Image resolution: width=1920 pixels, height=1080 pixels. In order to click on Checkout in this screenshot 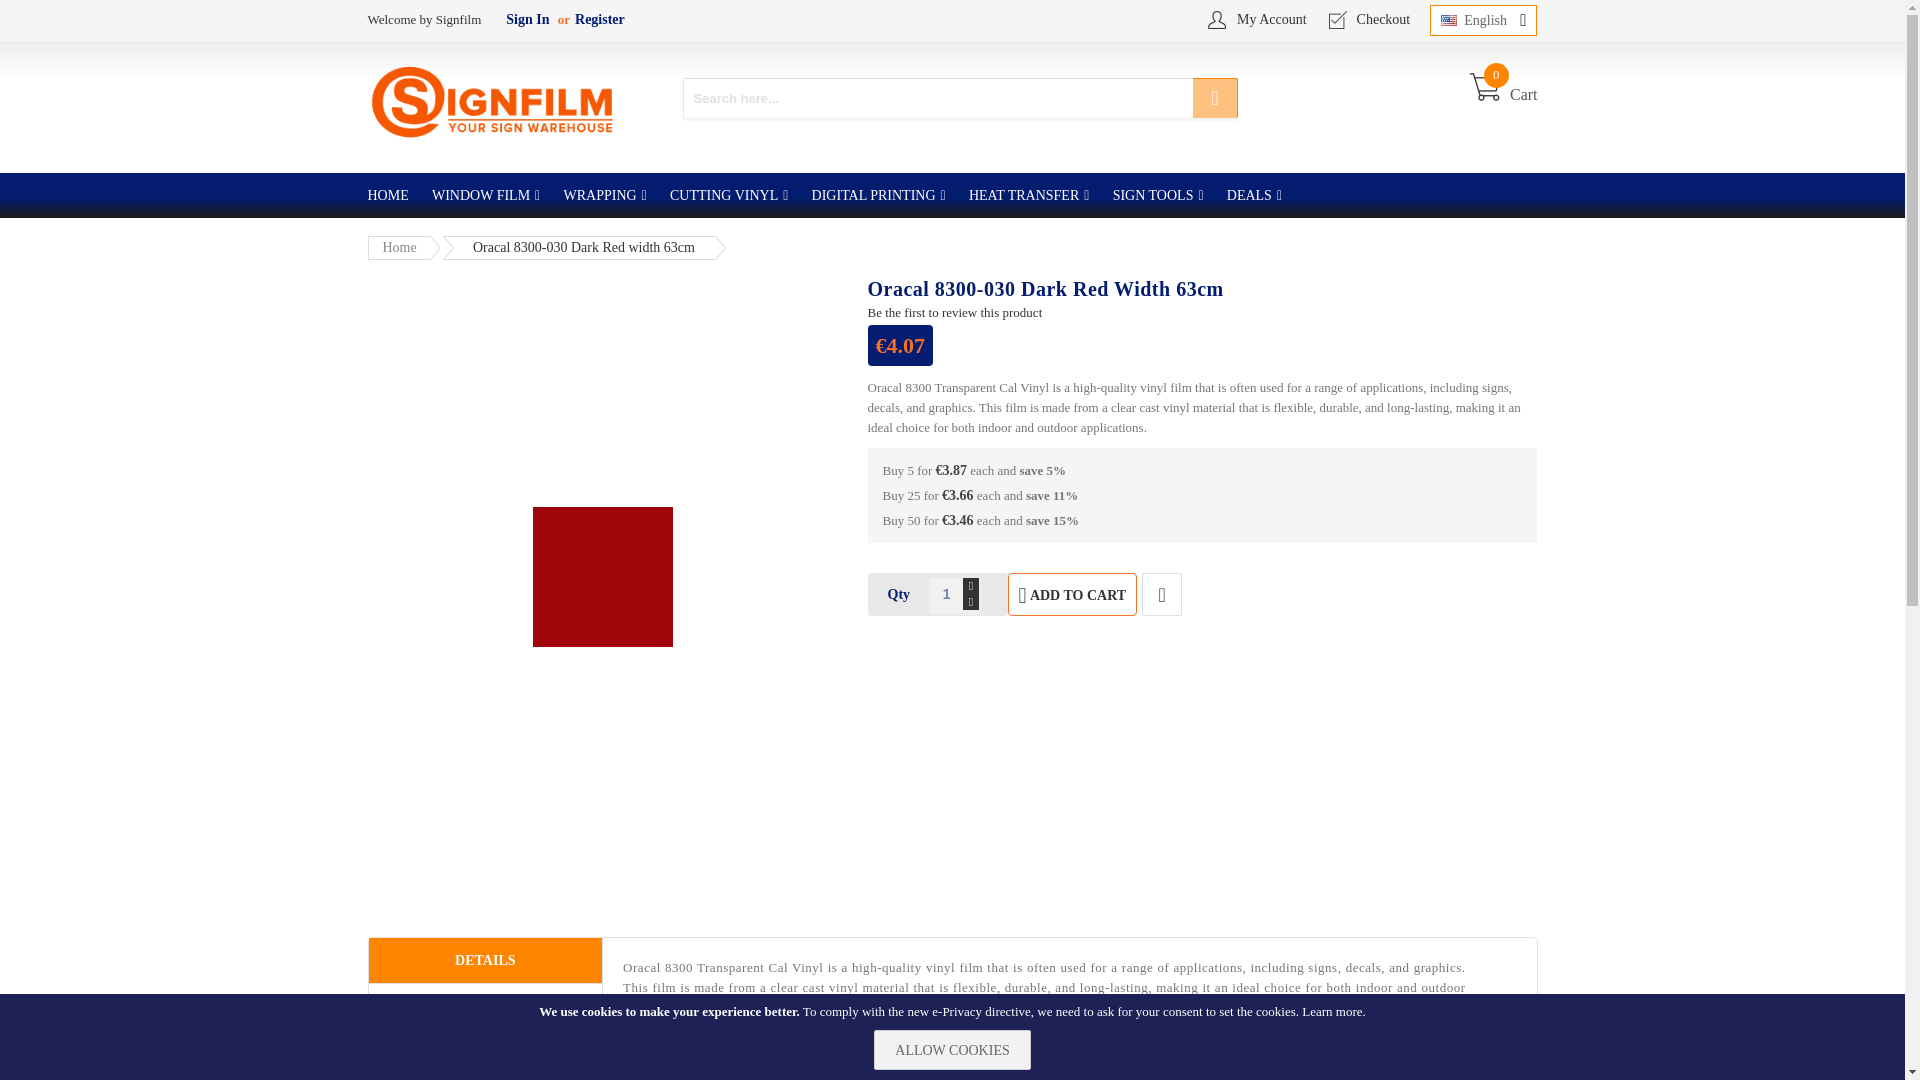, I will do `click(1378, 20)`.